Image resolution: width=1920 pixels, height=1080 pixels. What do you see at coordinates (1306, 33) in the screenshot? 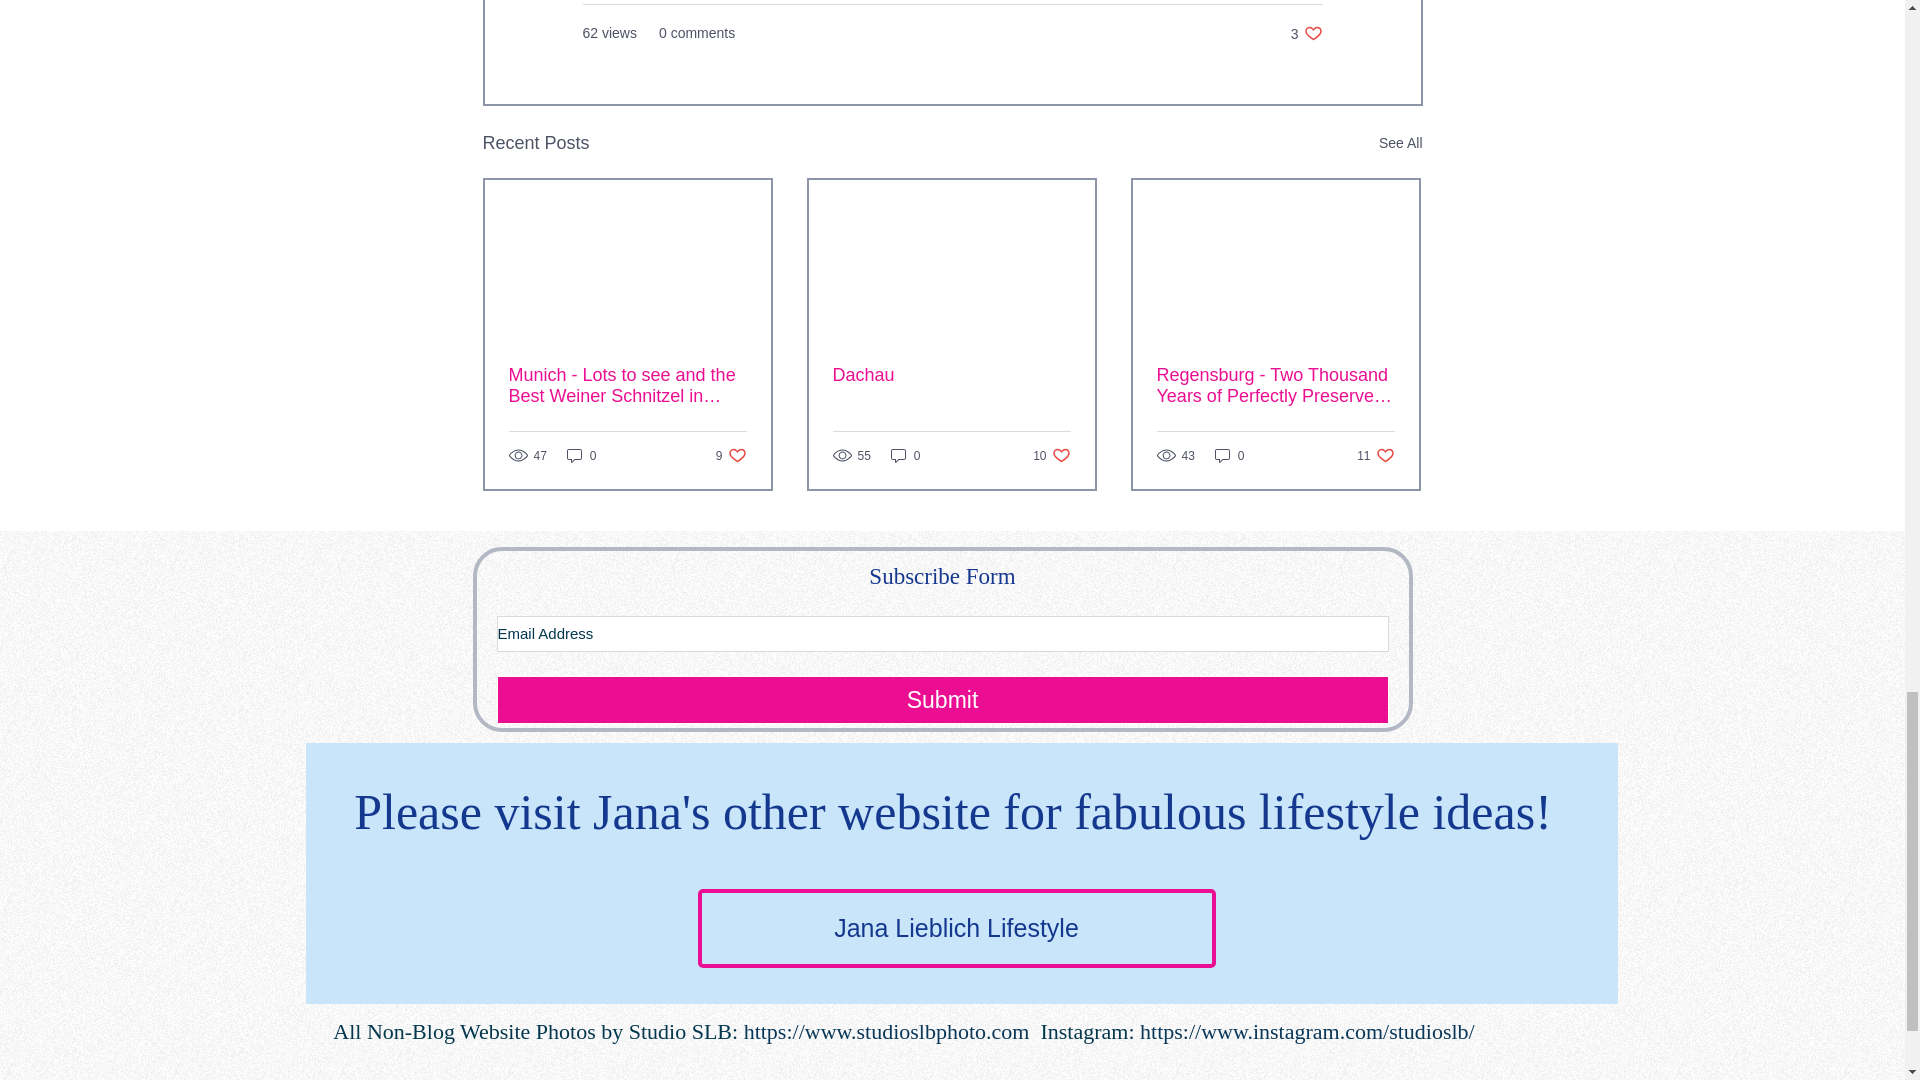
I see `Dachau` at bounding box center [1306, 33].